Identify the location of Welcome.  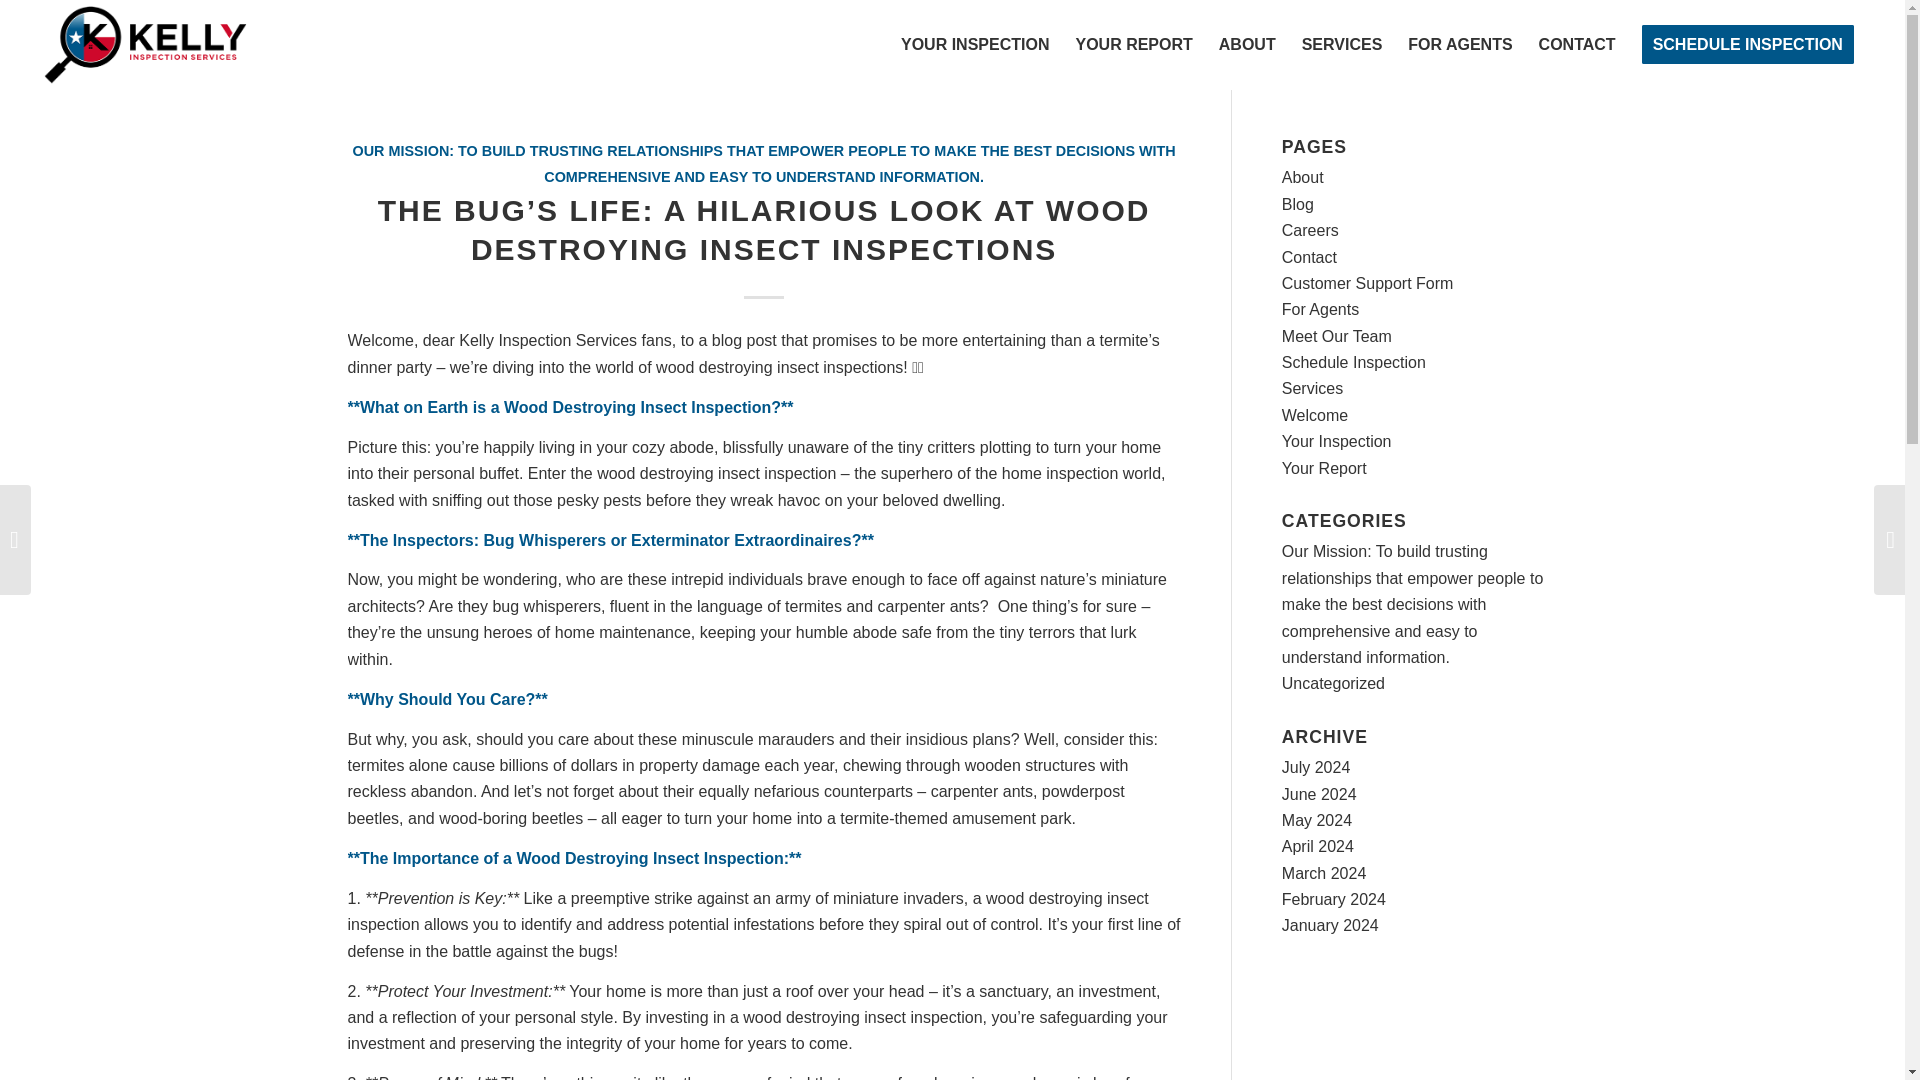
(1314, 416).